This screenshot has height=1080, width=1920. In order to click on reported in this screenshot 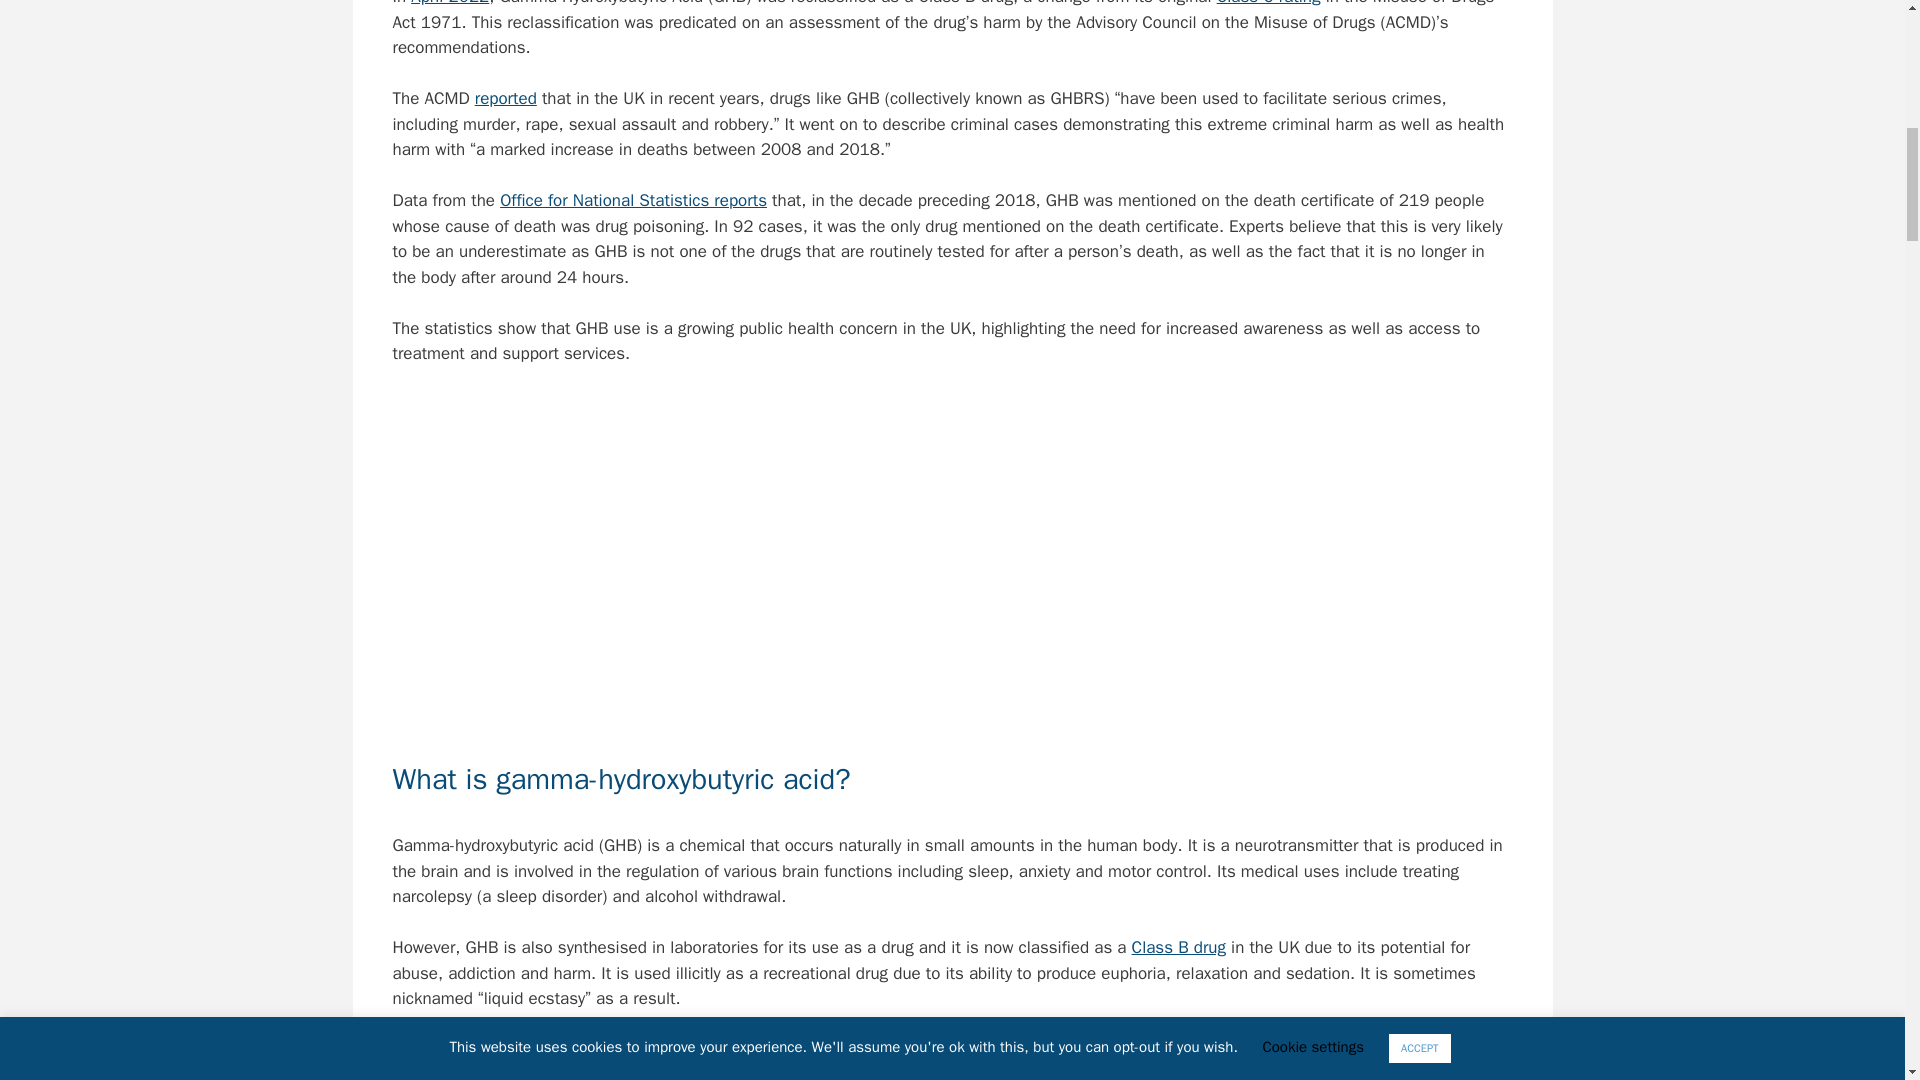, I will do `click(506, 98)`.